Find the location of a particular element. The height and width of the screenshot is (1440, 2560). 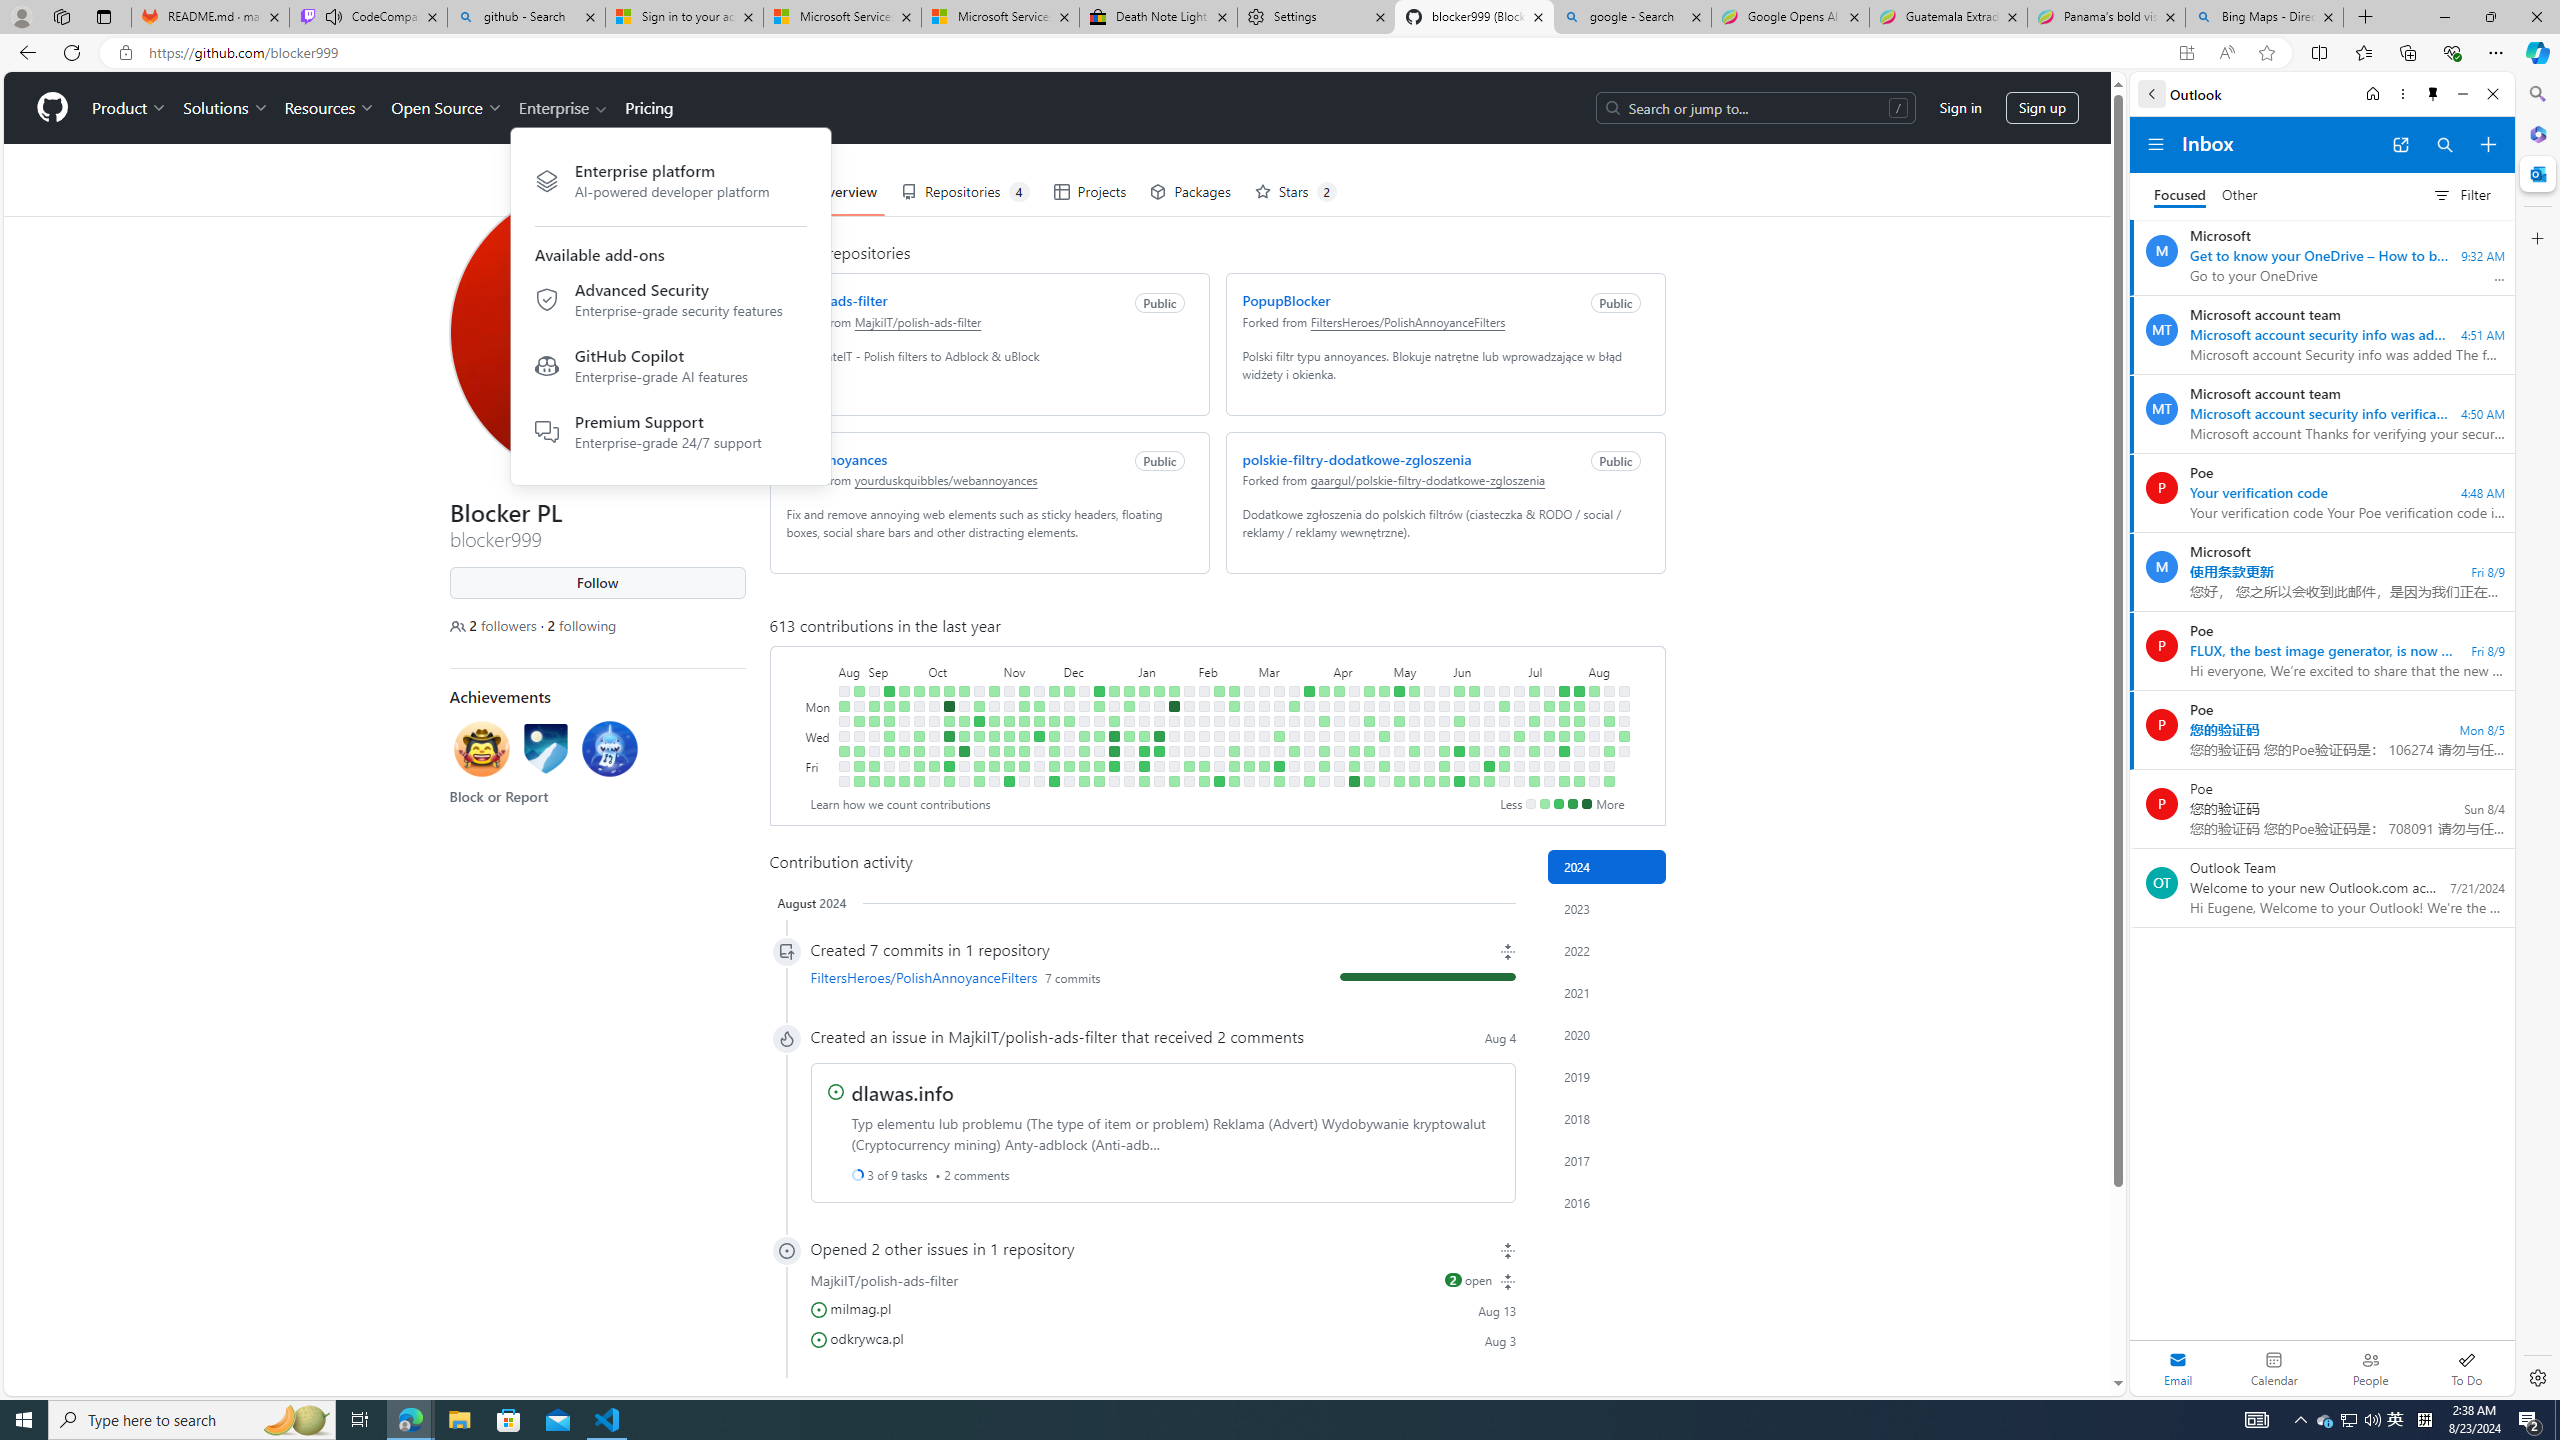

Contribution activity in 2016 is located at coordinates (1607, 1202).